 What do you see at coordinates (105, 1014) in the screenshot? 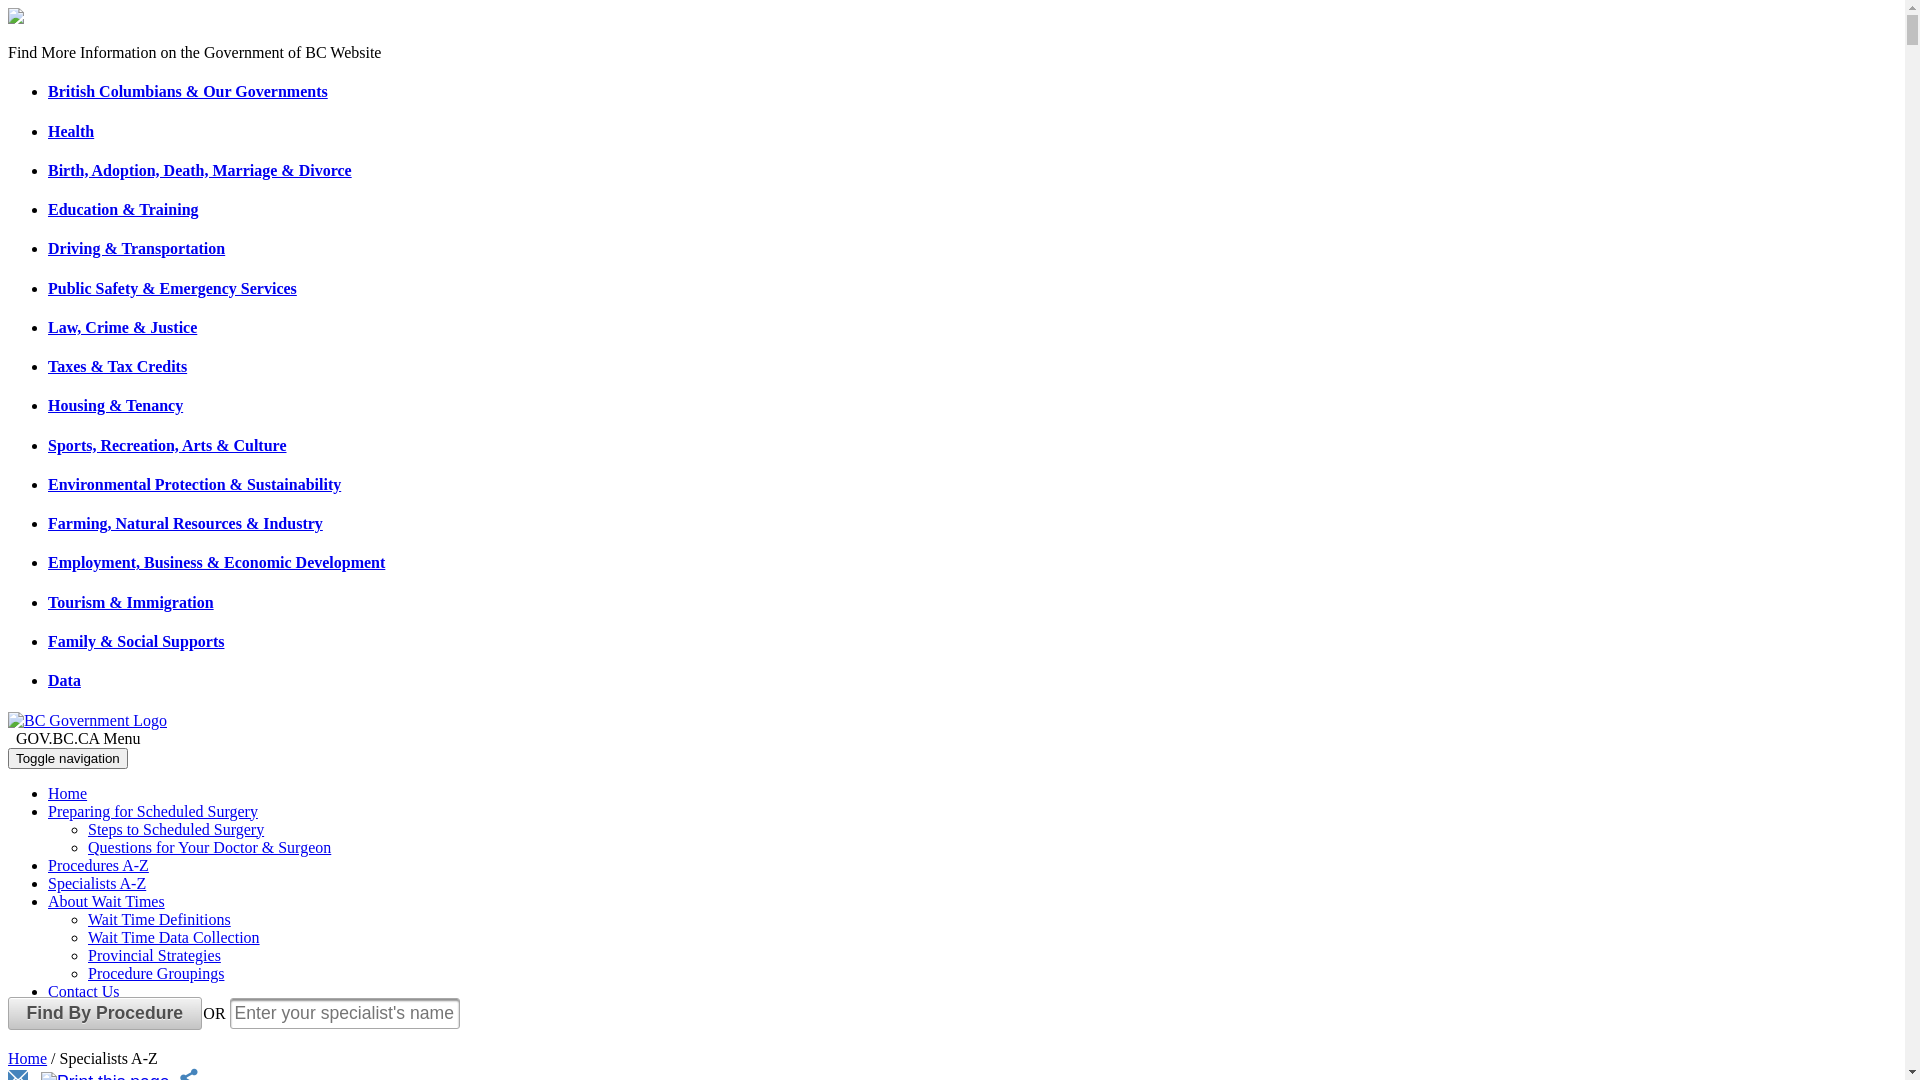
I see `Find By Procedure` at bounding box center [105, 1014].